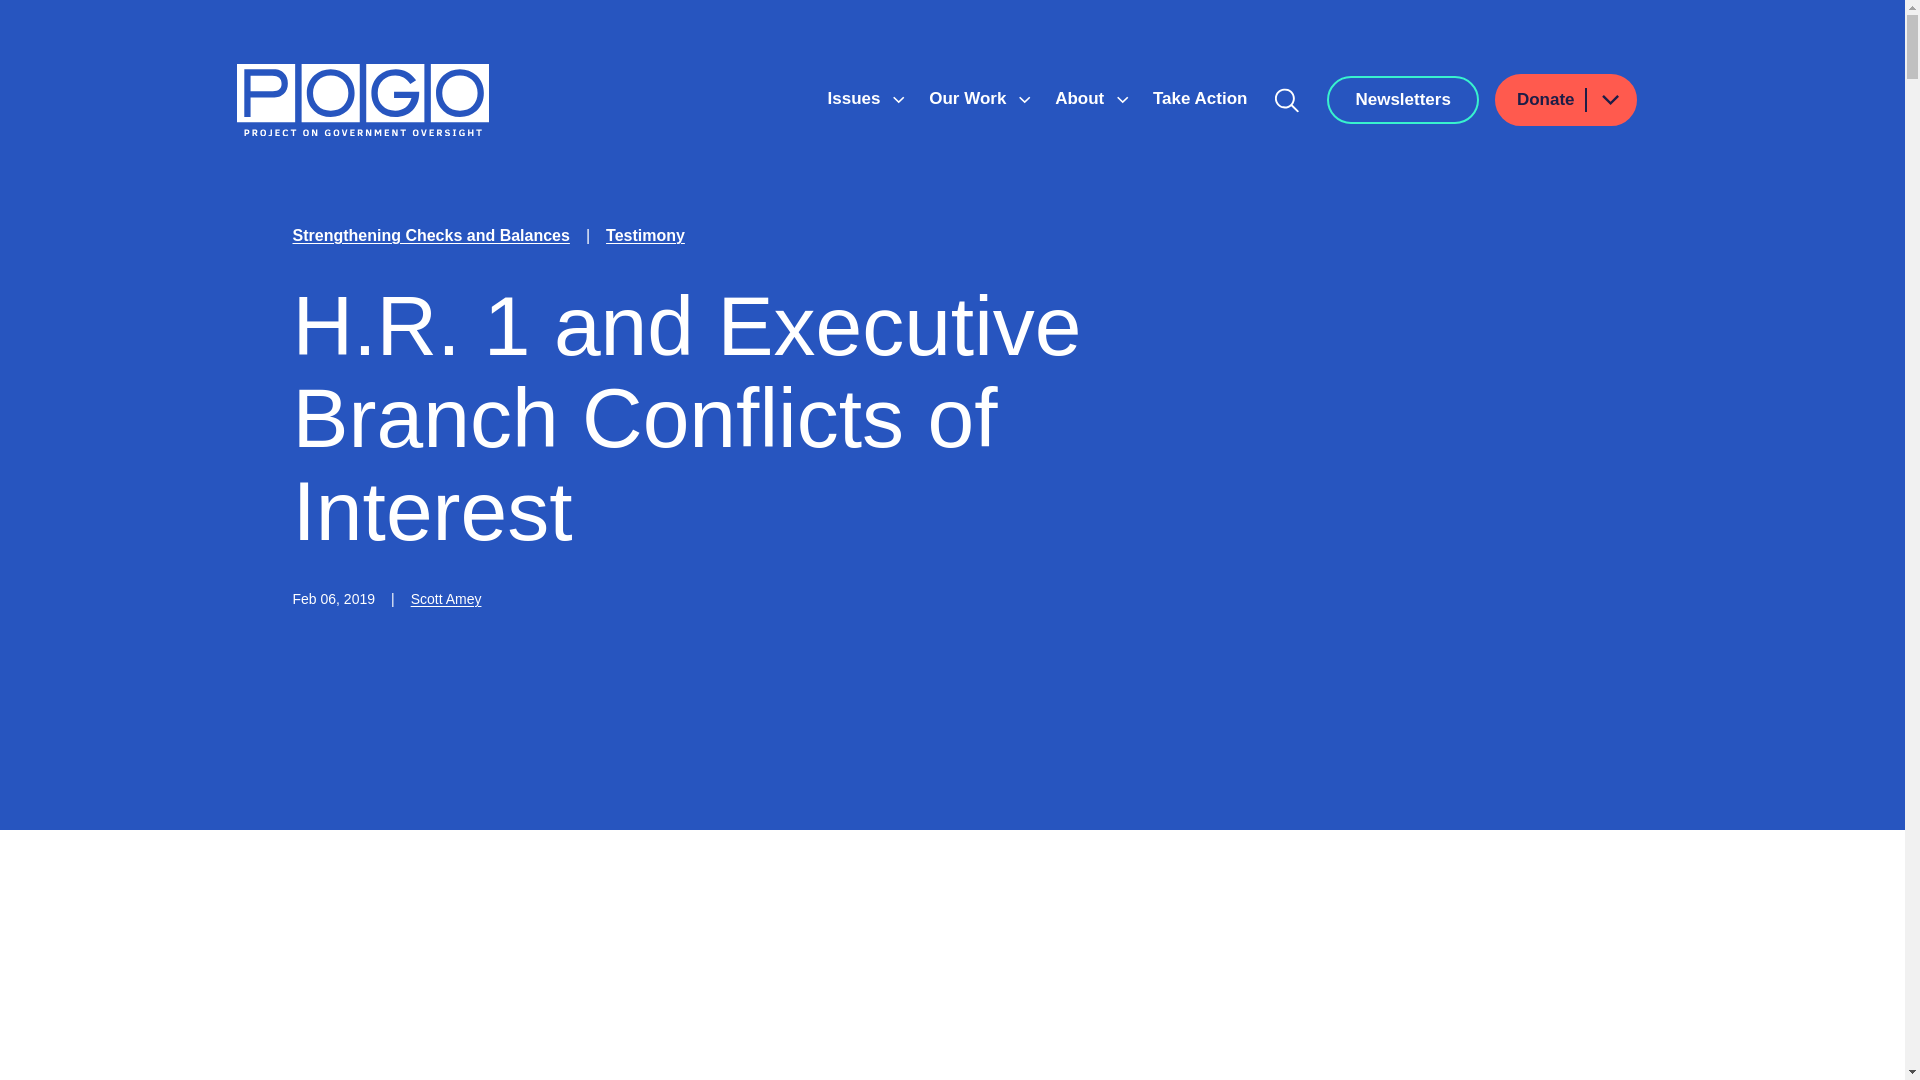 Image resolution: width=1920 pixels, height=1080 pixels. What do you see at coordinates (1200, 98) in the screenshot?
I see `Take Action` at bounding box center [1200, 98].